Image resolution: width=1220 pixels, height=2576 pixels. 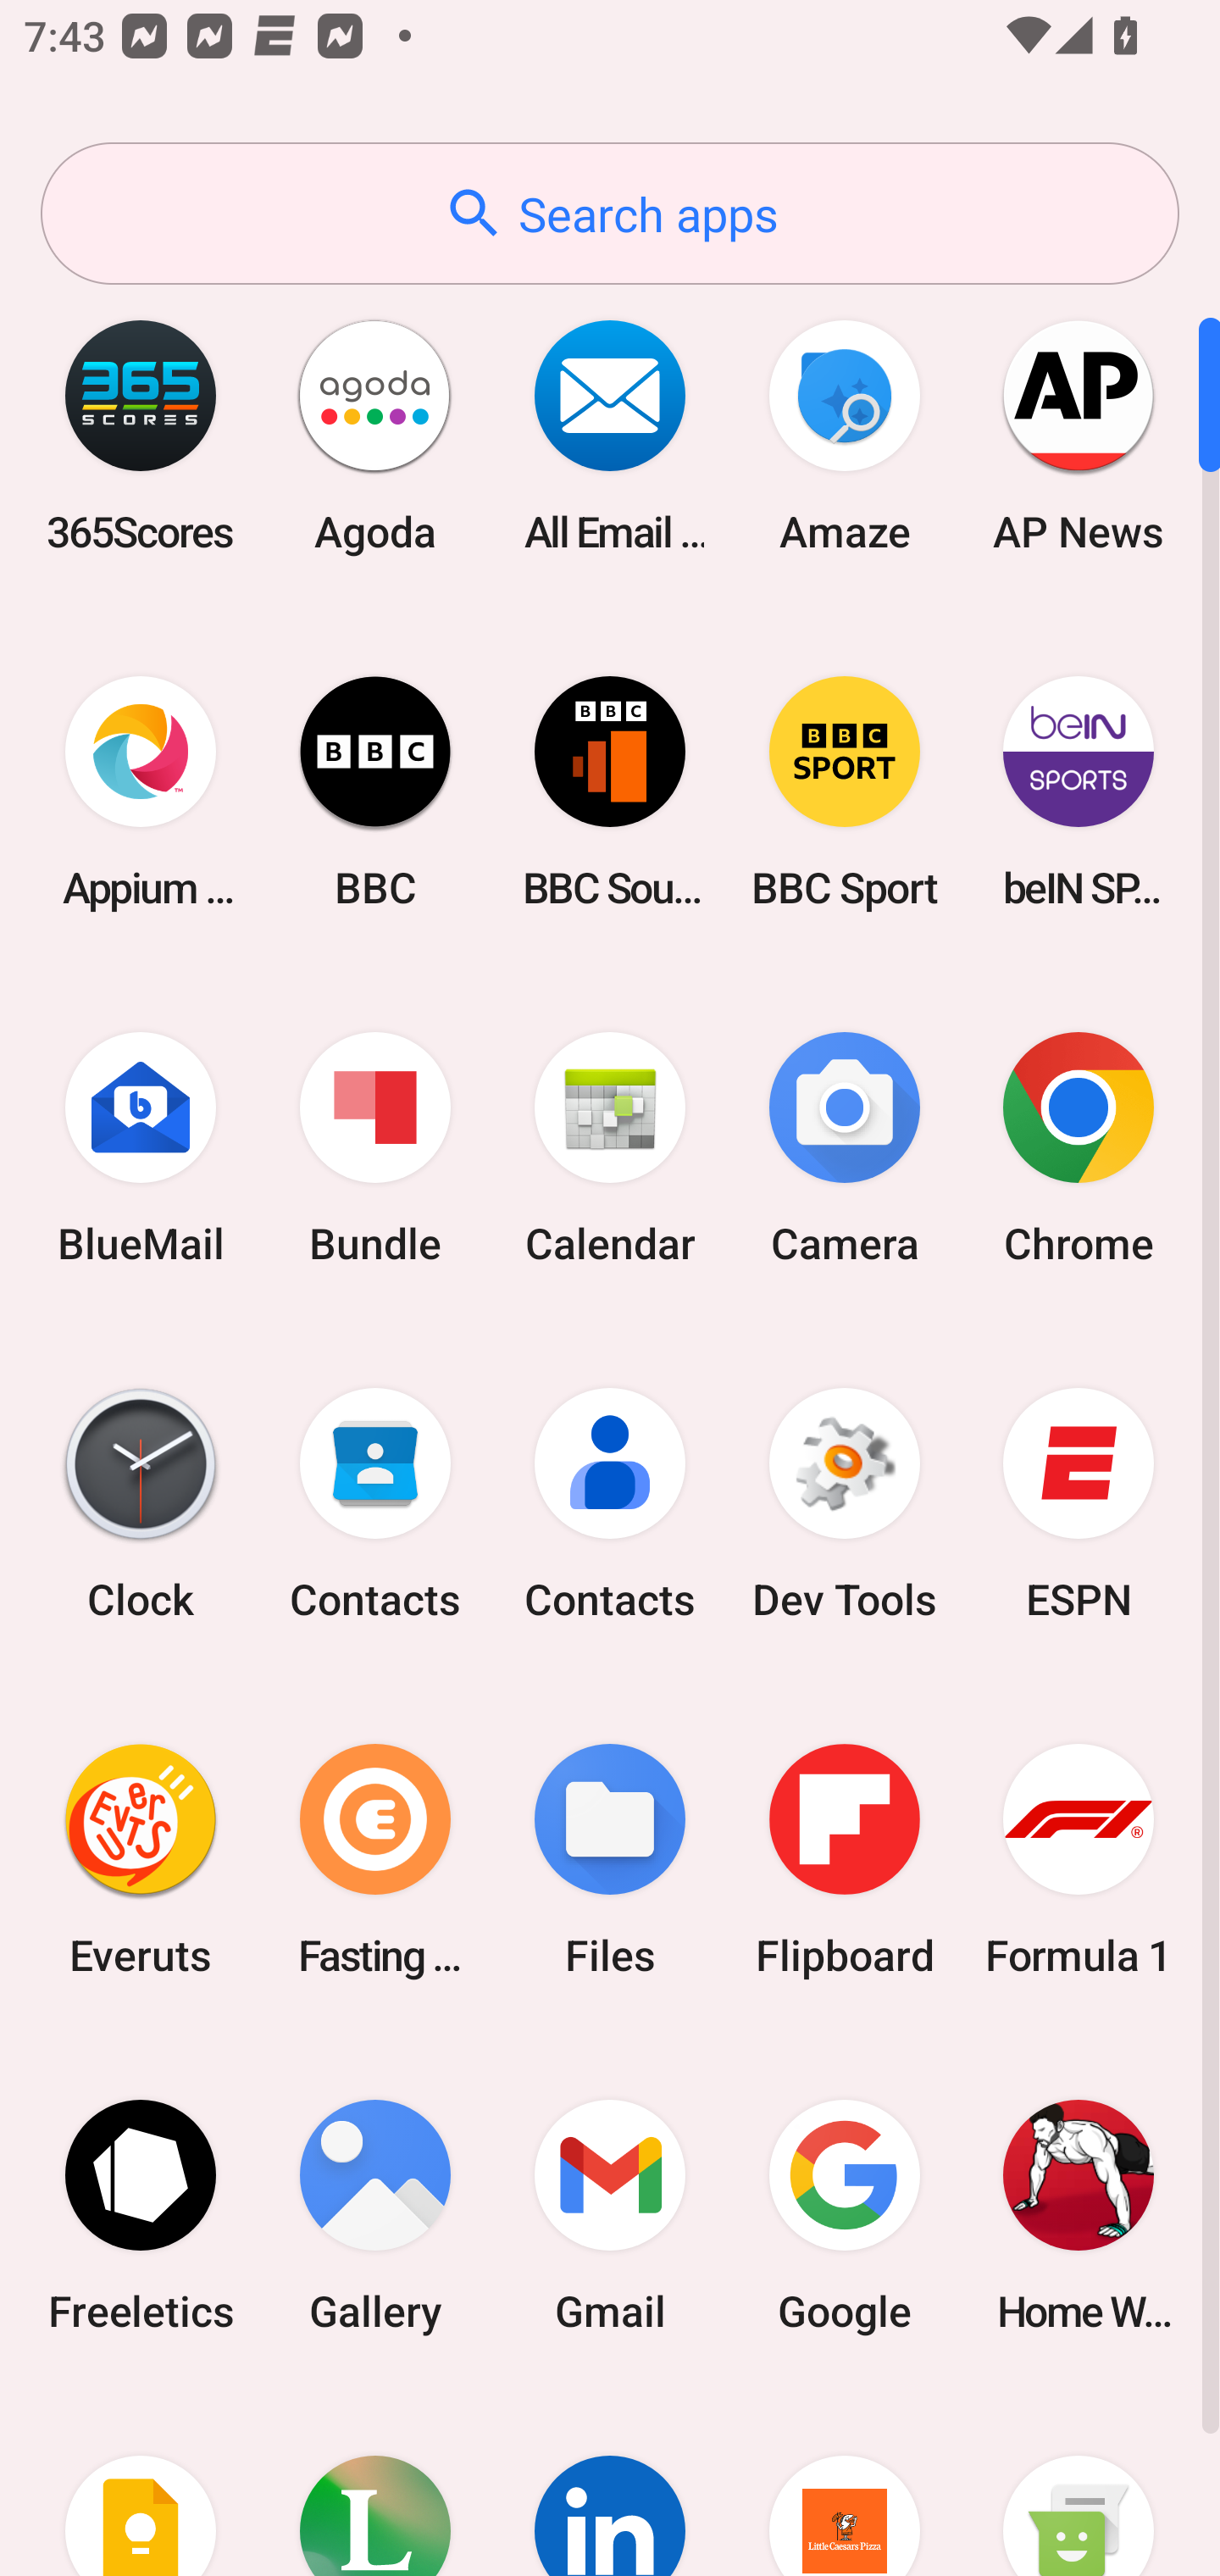 What do you see at coordinates (610, 1504) in the screenshot?
I see `Contacts` at bounding box center [610, 1504].